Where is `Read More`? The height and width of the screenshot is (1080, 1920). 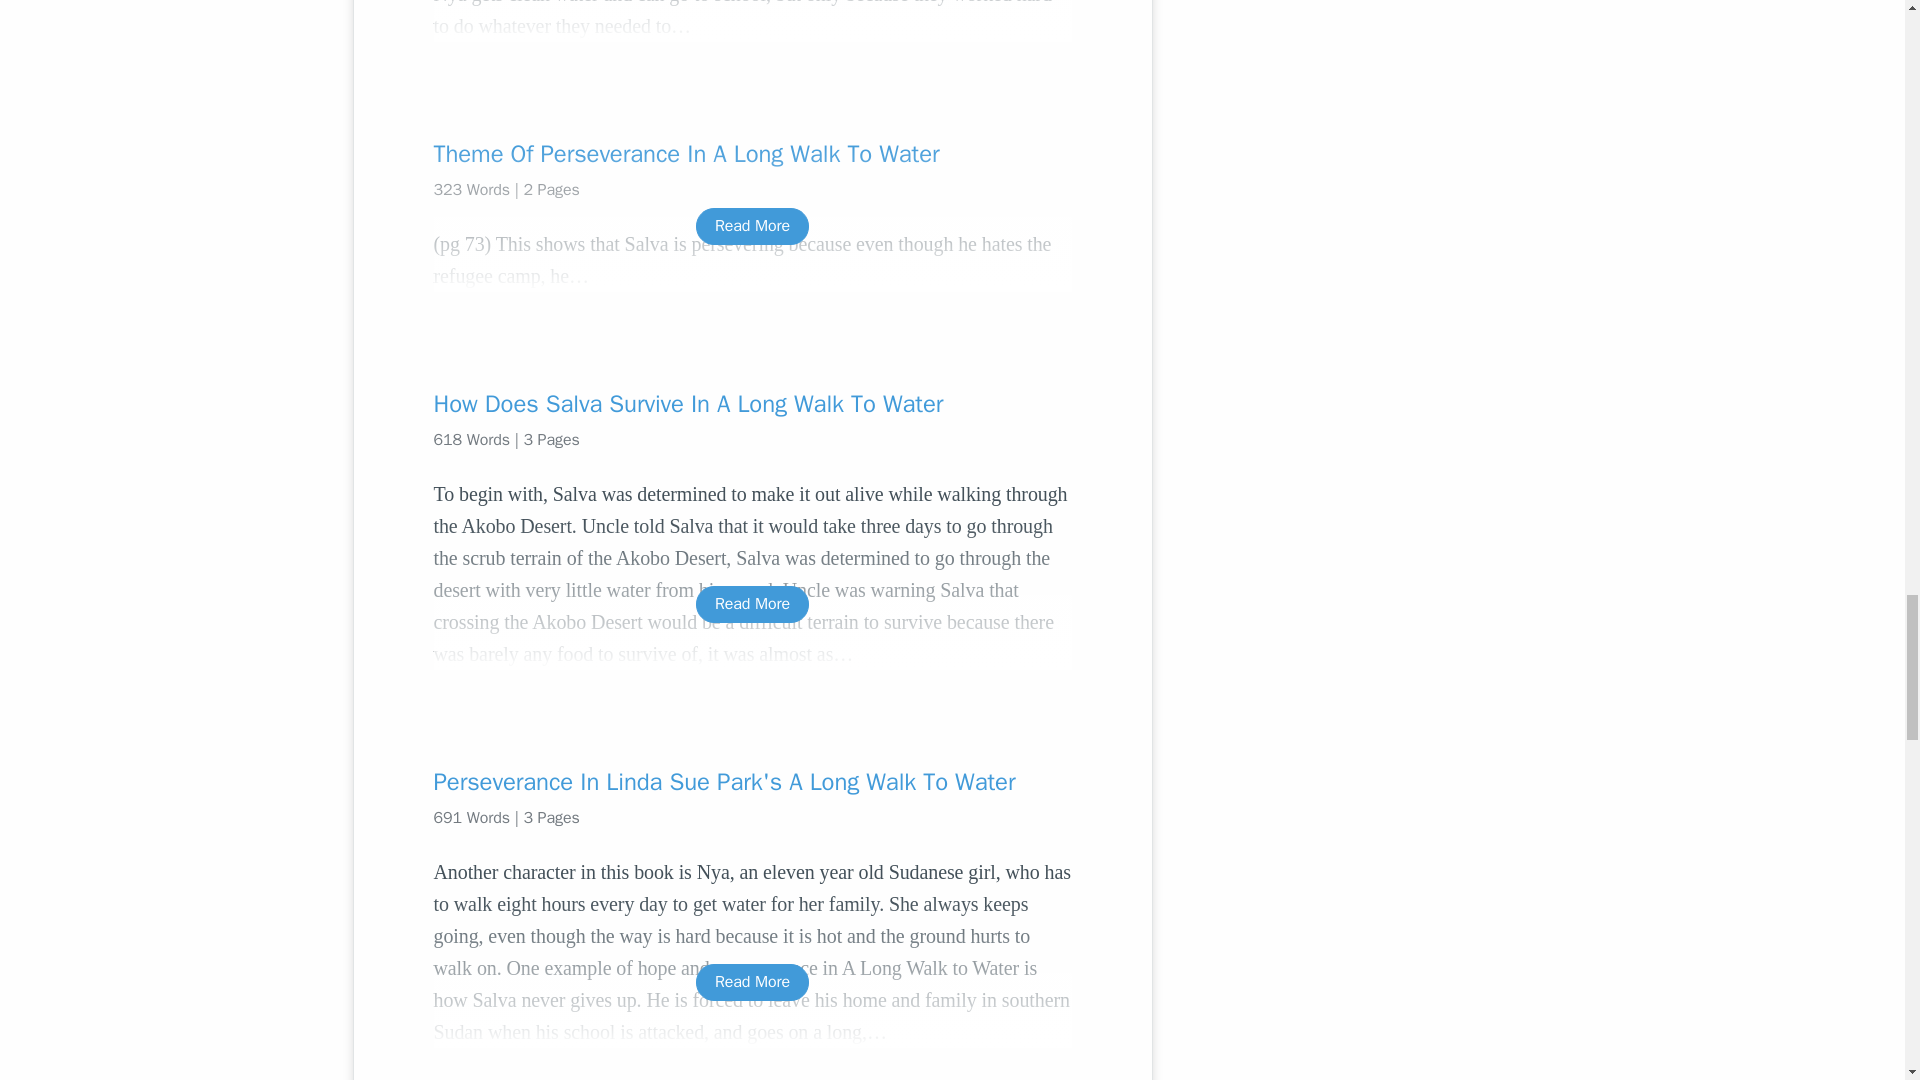
Read More is located at coordinates (752, 226).